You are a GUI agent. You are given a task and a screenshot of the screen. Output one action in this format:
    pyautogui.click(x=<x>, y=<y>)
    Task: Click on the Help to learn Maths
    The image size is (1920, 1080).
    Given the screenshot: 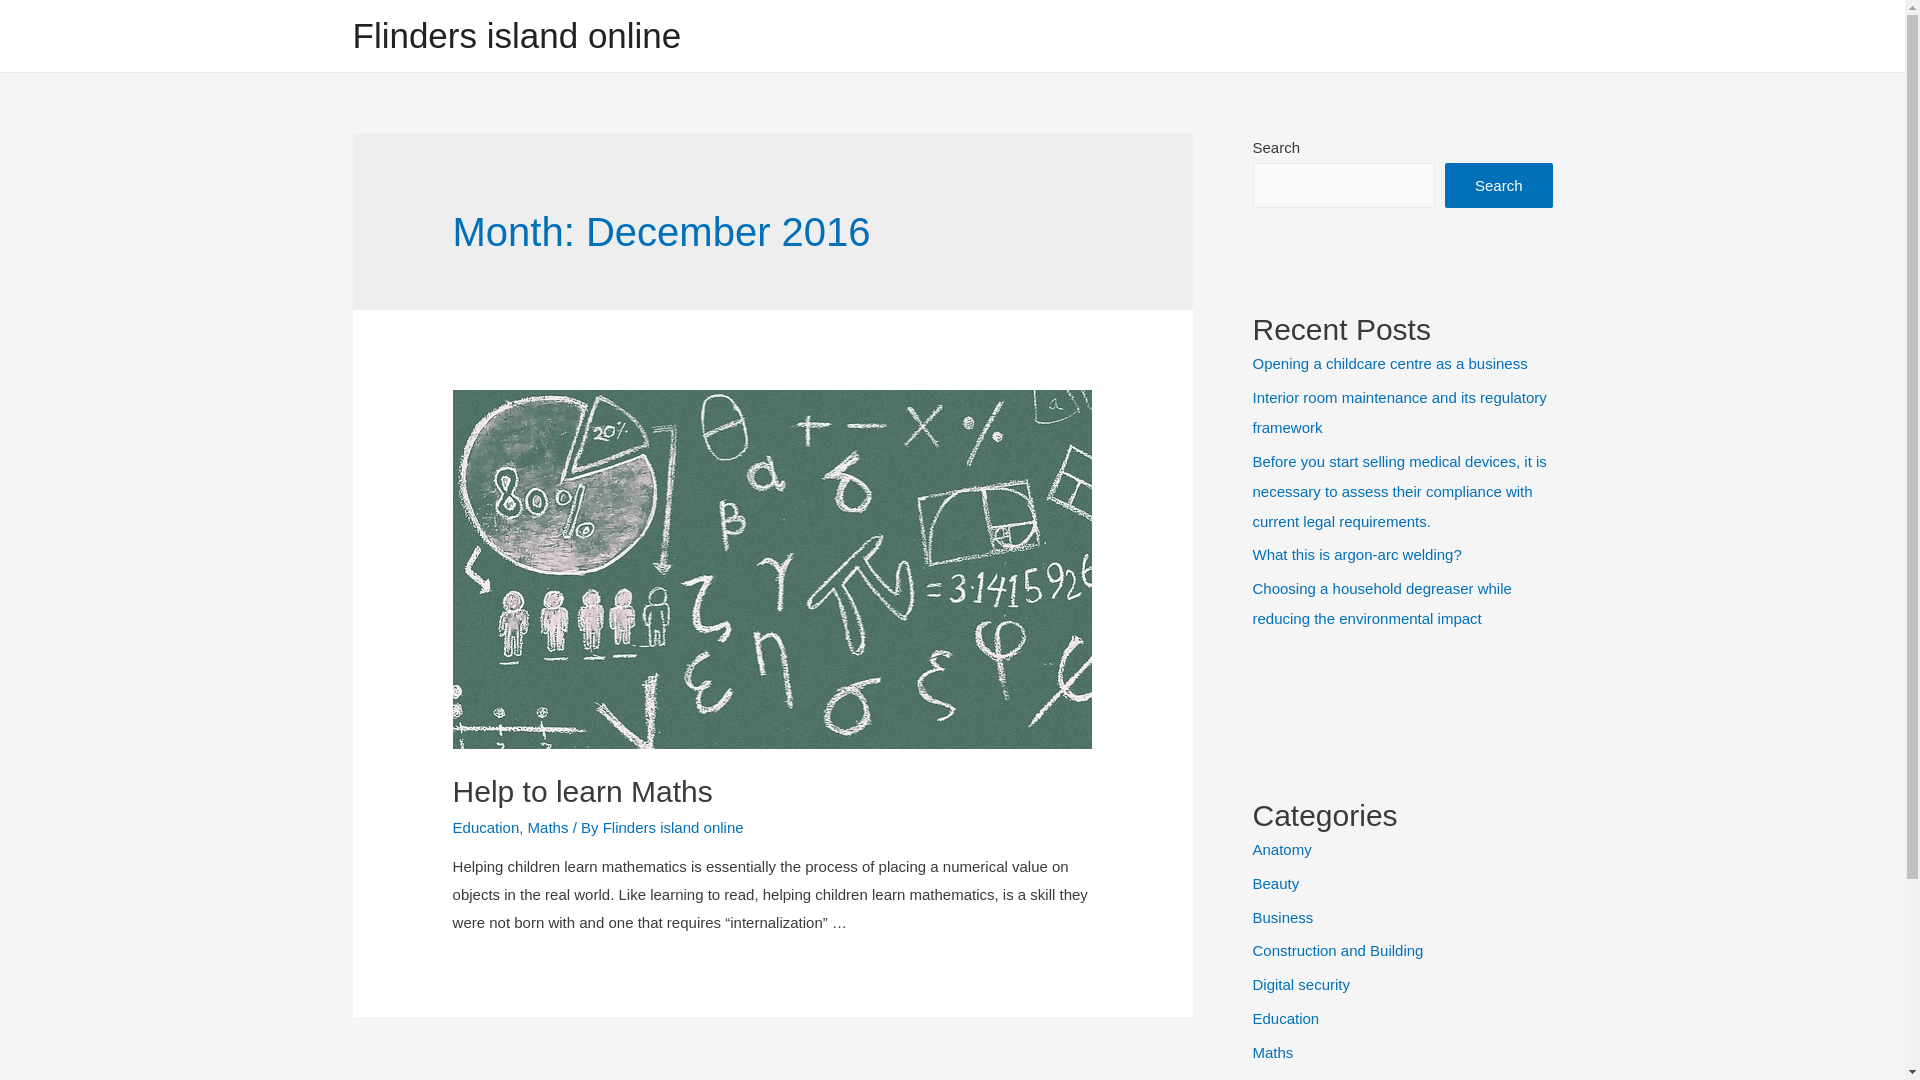 What is the action you would take?
    pyautogui.click(x=583, y=792)
    